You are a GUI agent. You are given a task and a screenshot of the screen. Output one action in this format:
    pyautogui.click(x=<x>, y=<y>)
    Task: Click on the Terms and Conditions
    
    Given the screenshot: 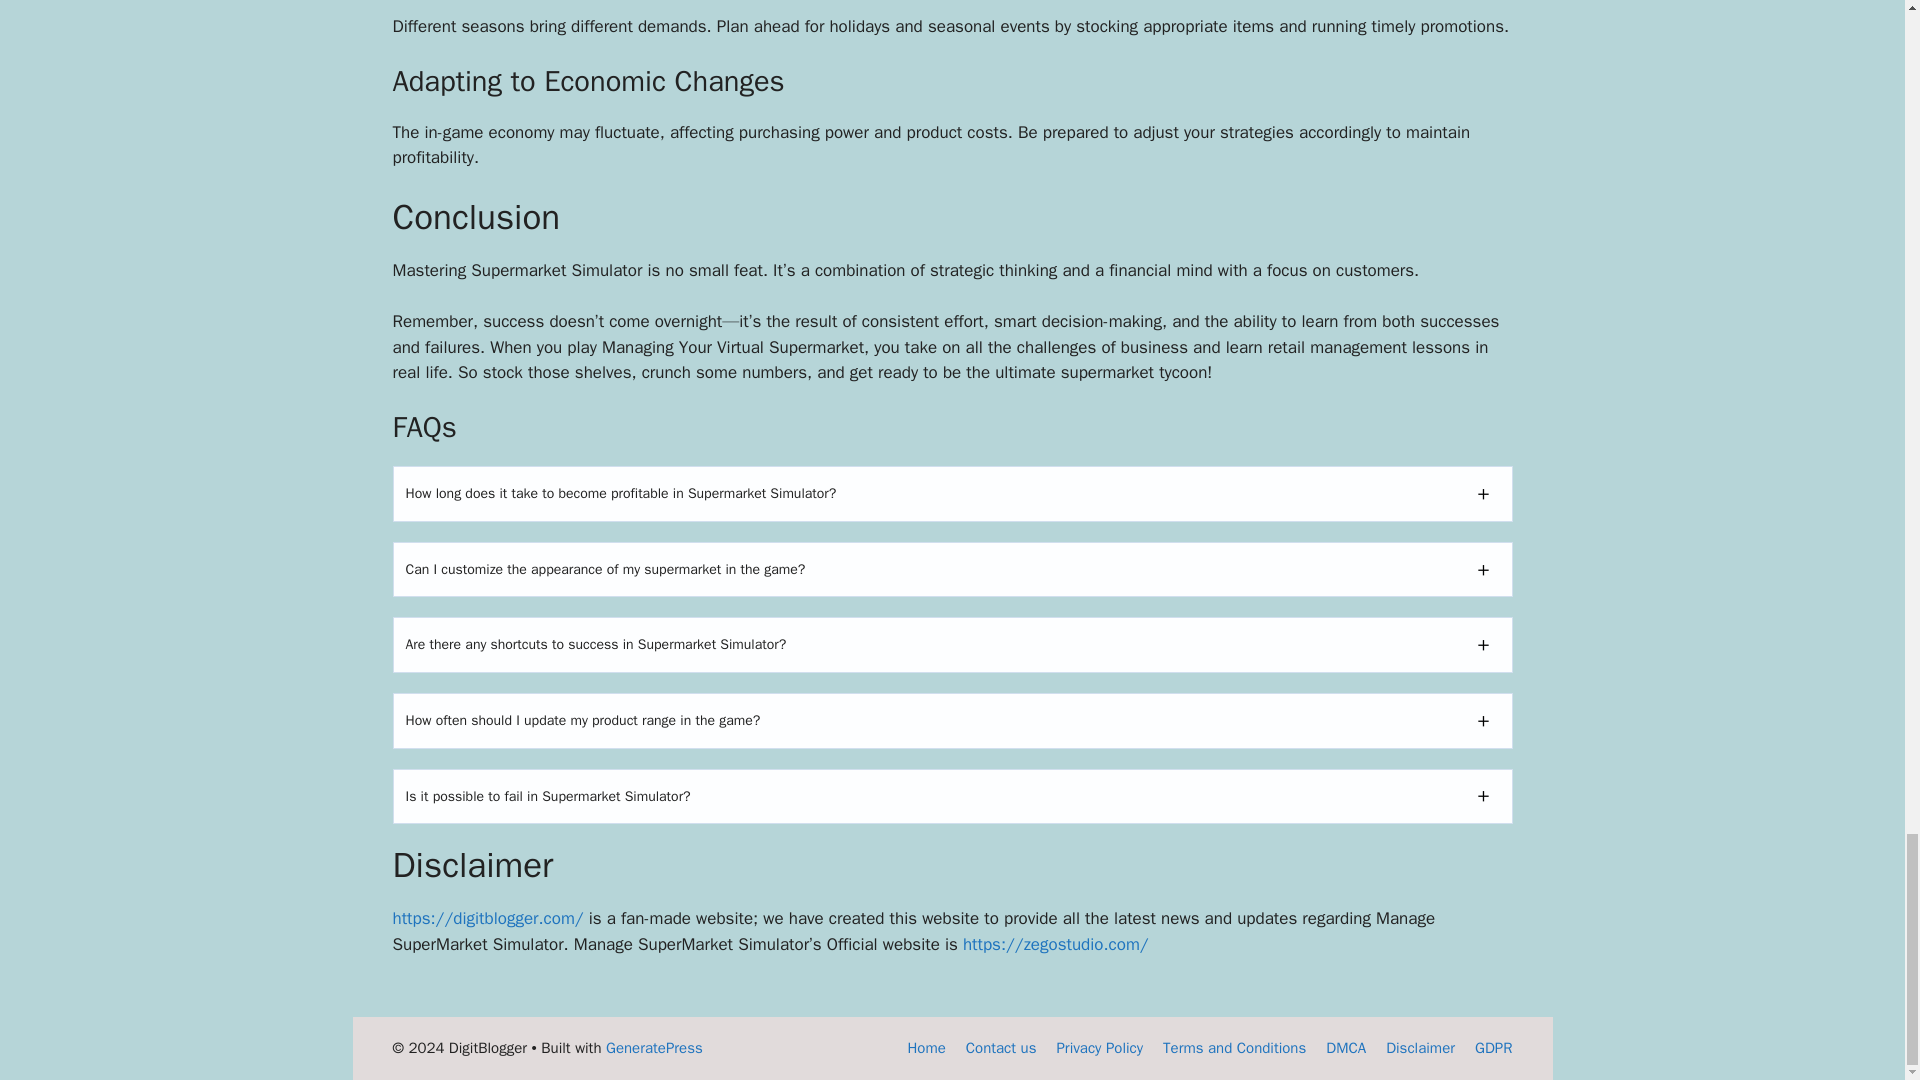 What is the action you would take?
    pyautogui.click(x=1234, y=1048)
    